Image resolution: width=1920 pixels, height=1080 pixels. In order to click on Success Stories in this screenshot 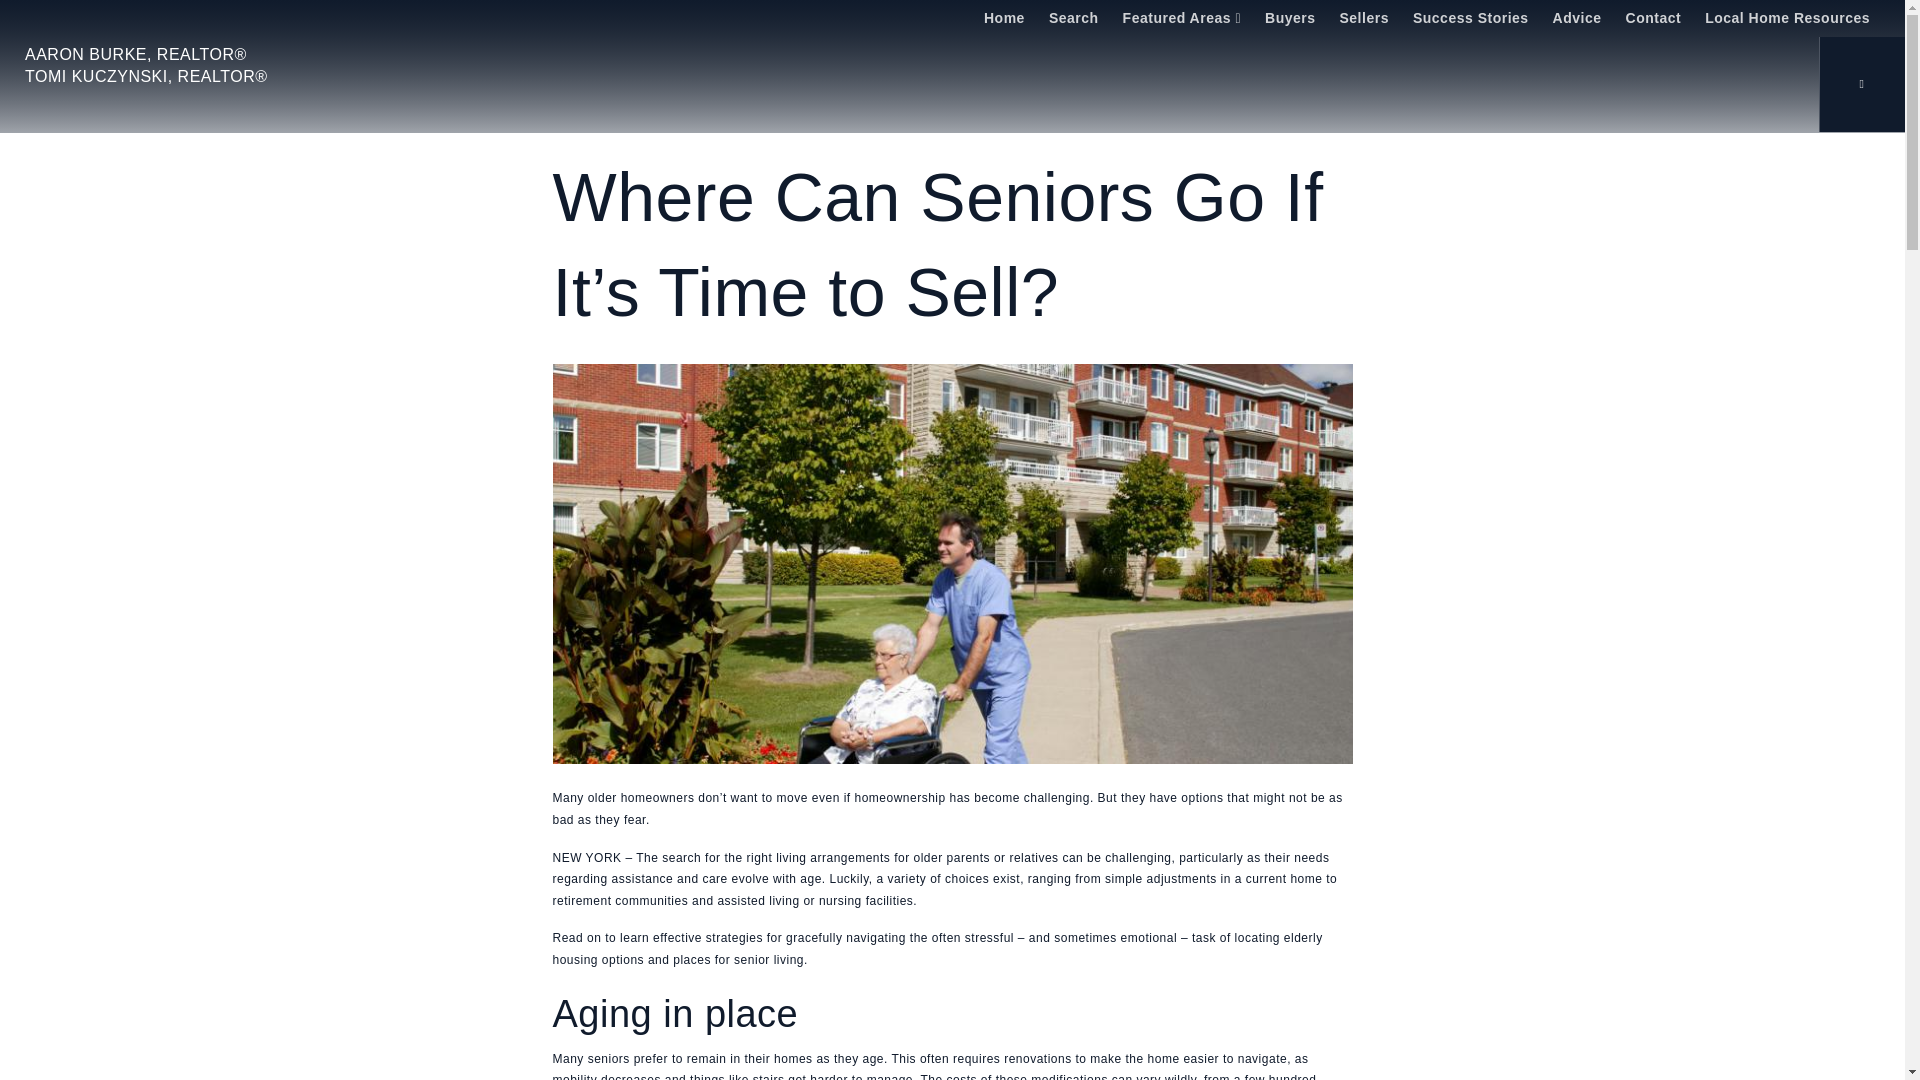, I will do `click(1471, 18)`.